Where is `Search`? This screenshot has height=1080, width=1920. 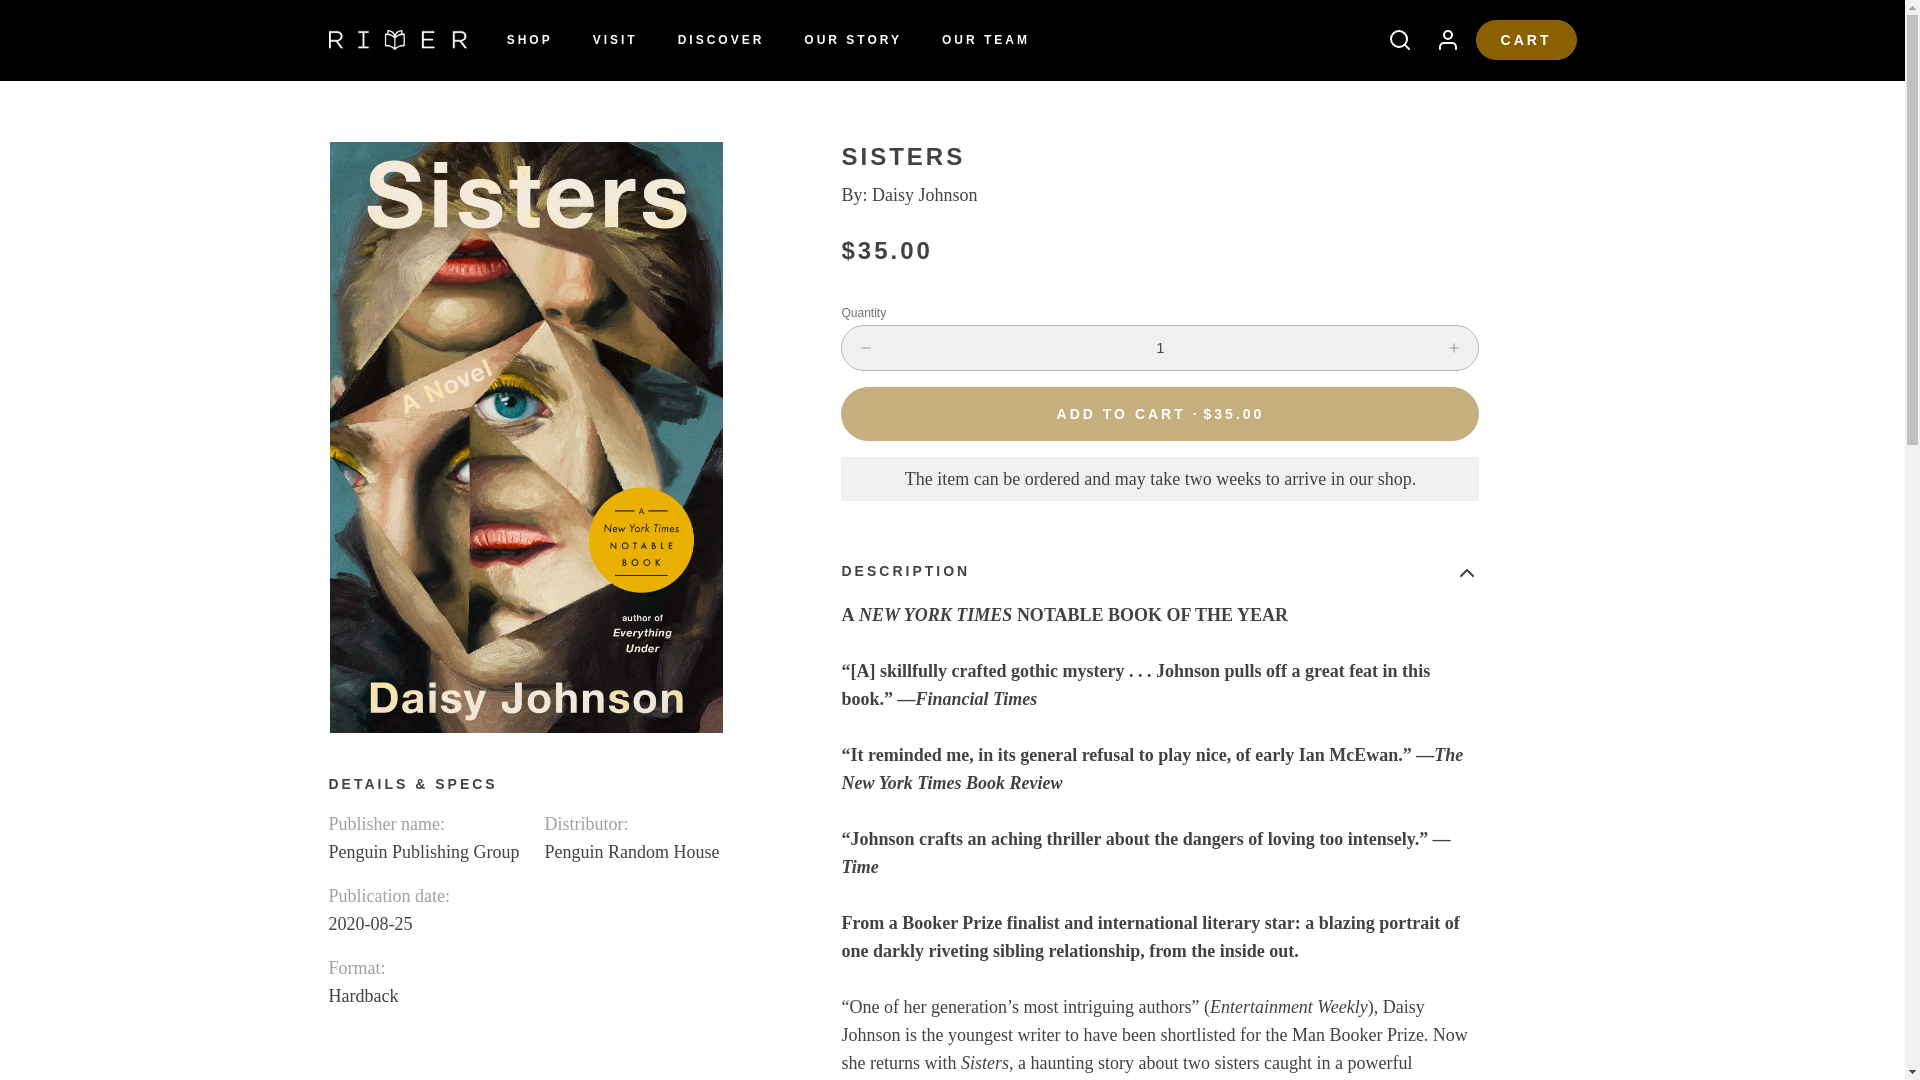 Search is located at coordinates (1392, 40).